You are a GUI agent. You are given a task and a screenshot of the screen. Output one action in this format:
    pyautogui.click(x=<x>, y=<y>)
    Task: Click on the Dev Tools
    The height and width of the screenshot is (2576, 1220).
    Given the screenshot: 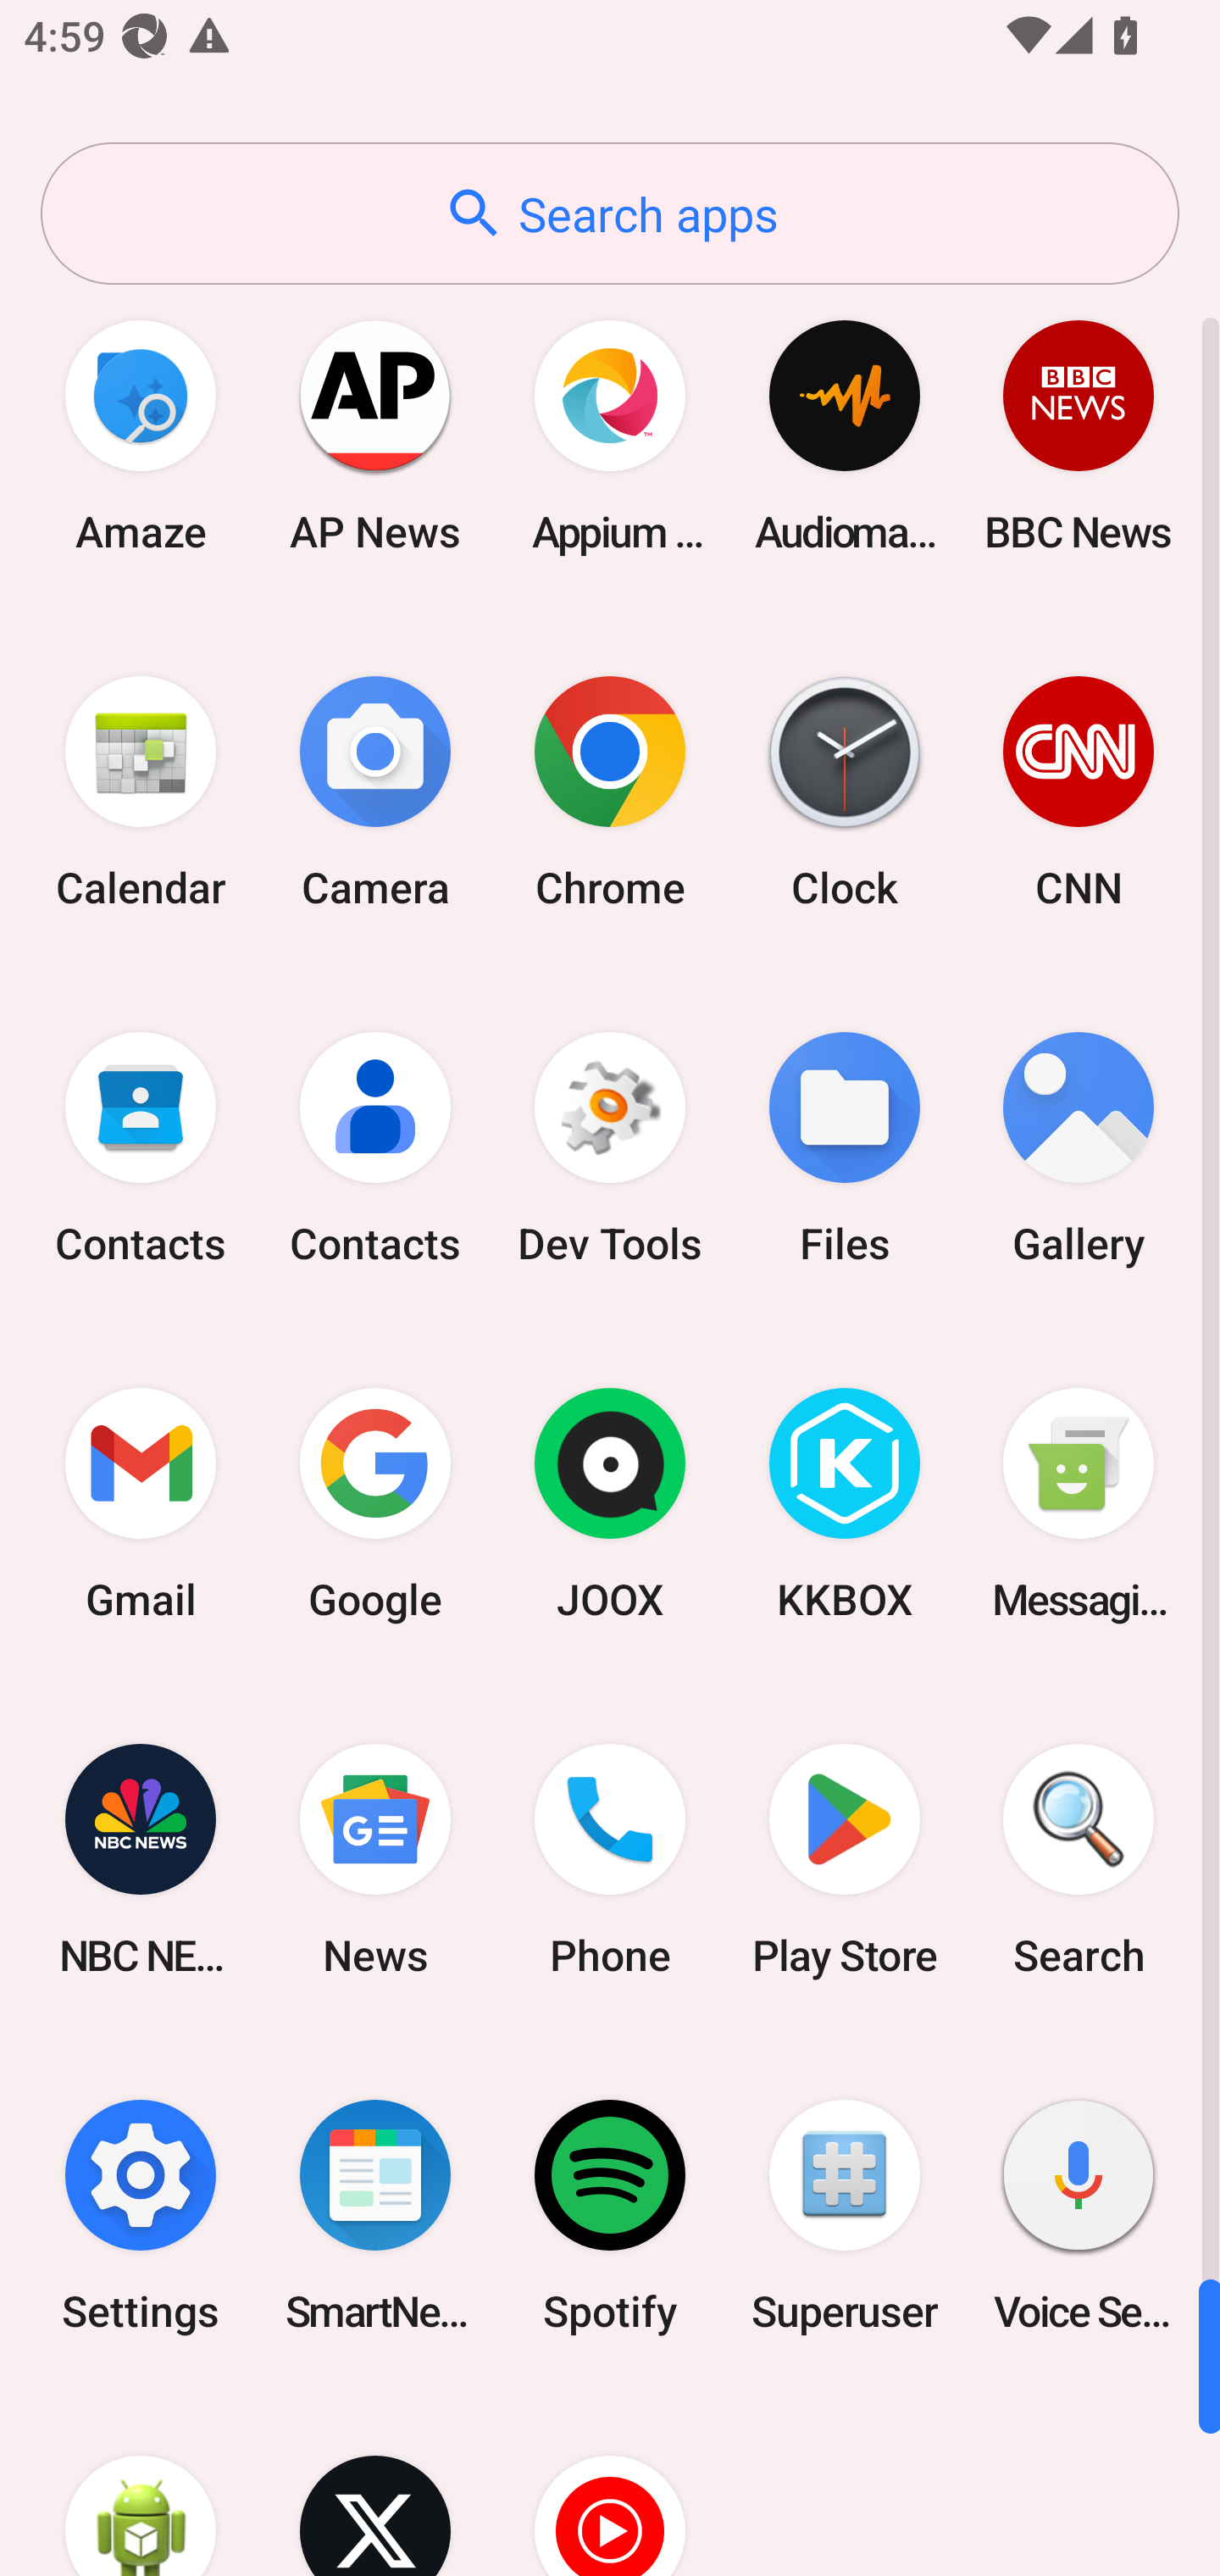 What is the action you would take?
    pyautogui.click(x=610, y=1149)
    